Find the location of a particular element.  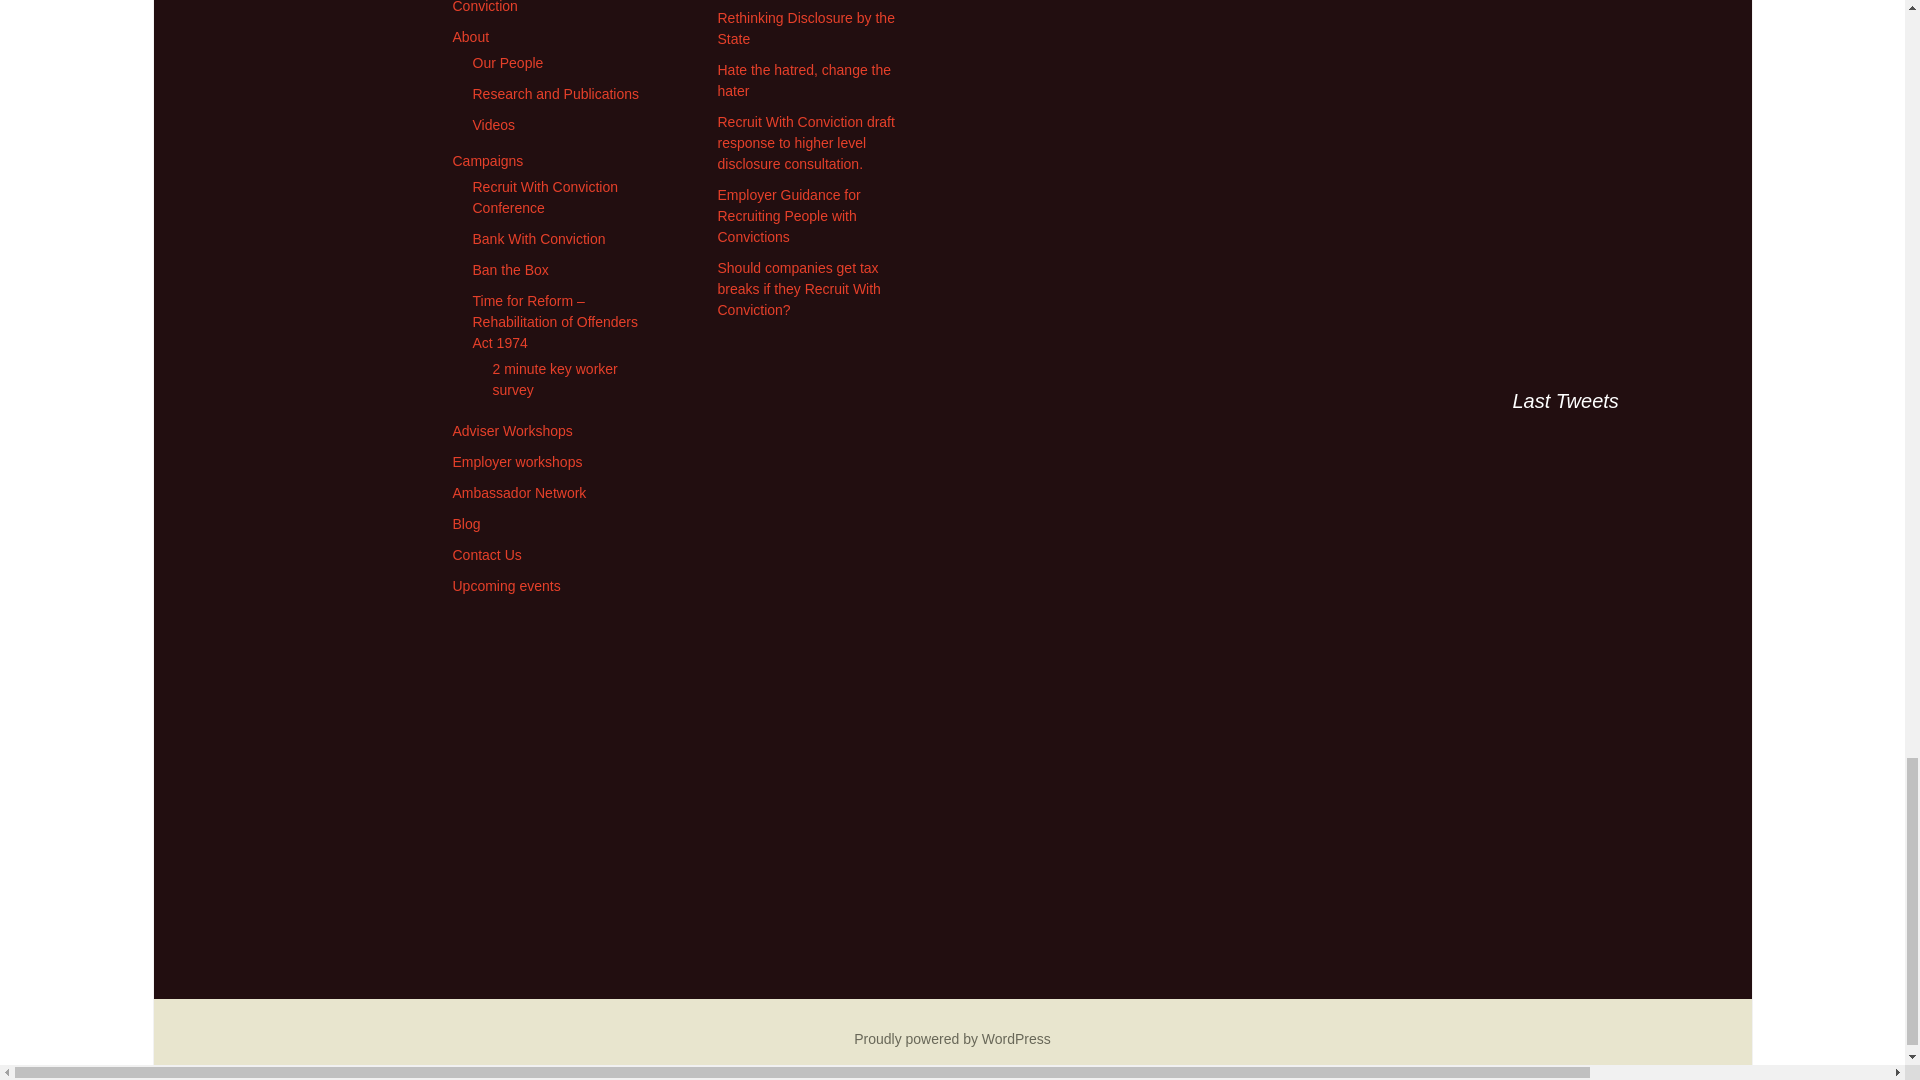

Videos is located at coordinates (493, 124).